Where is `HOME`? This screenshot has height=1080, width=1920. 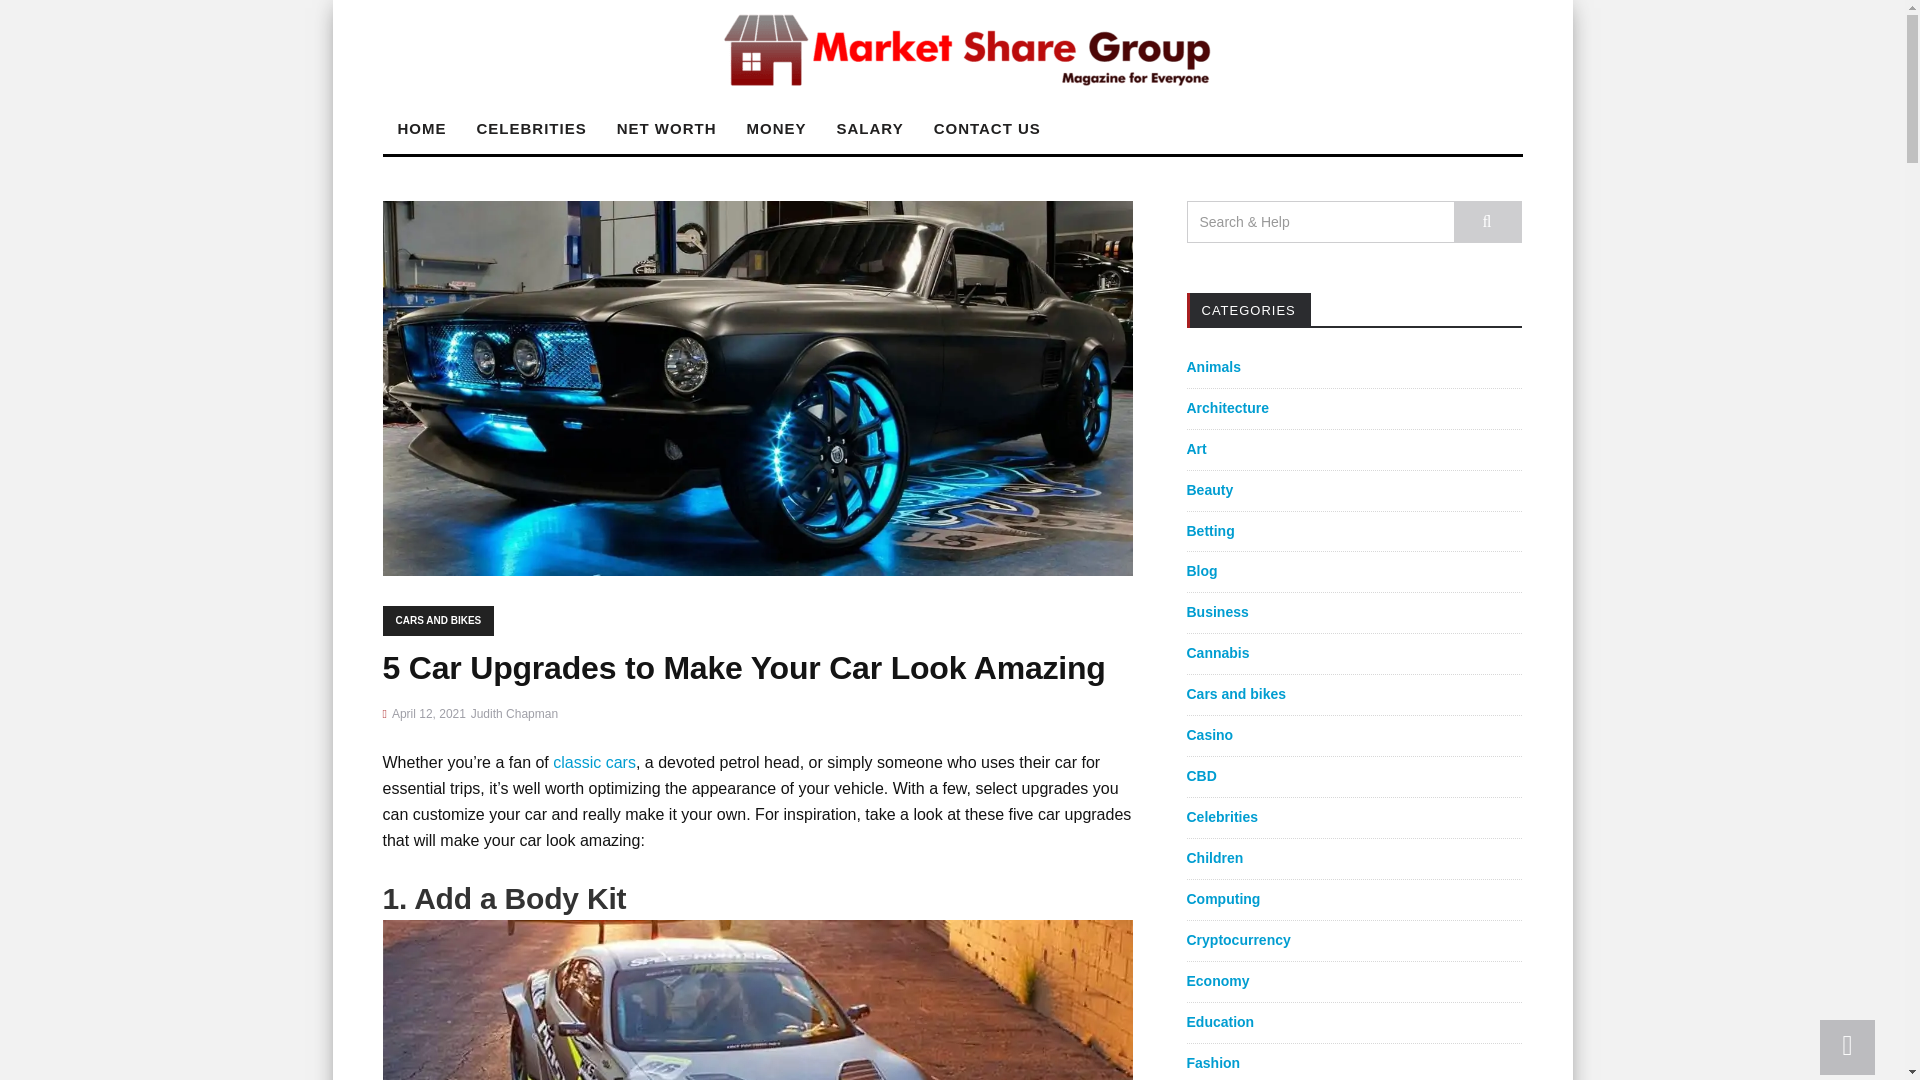
HOME is located at coordinates (421, 128).